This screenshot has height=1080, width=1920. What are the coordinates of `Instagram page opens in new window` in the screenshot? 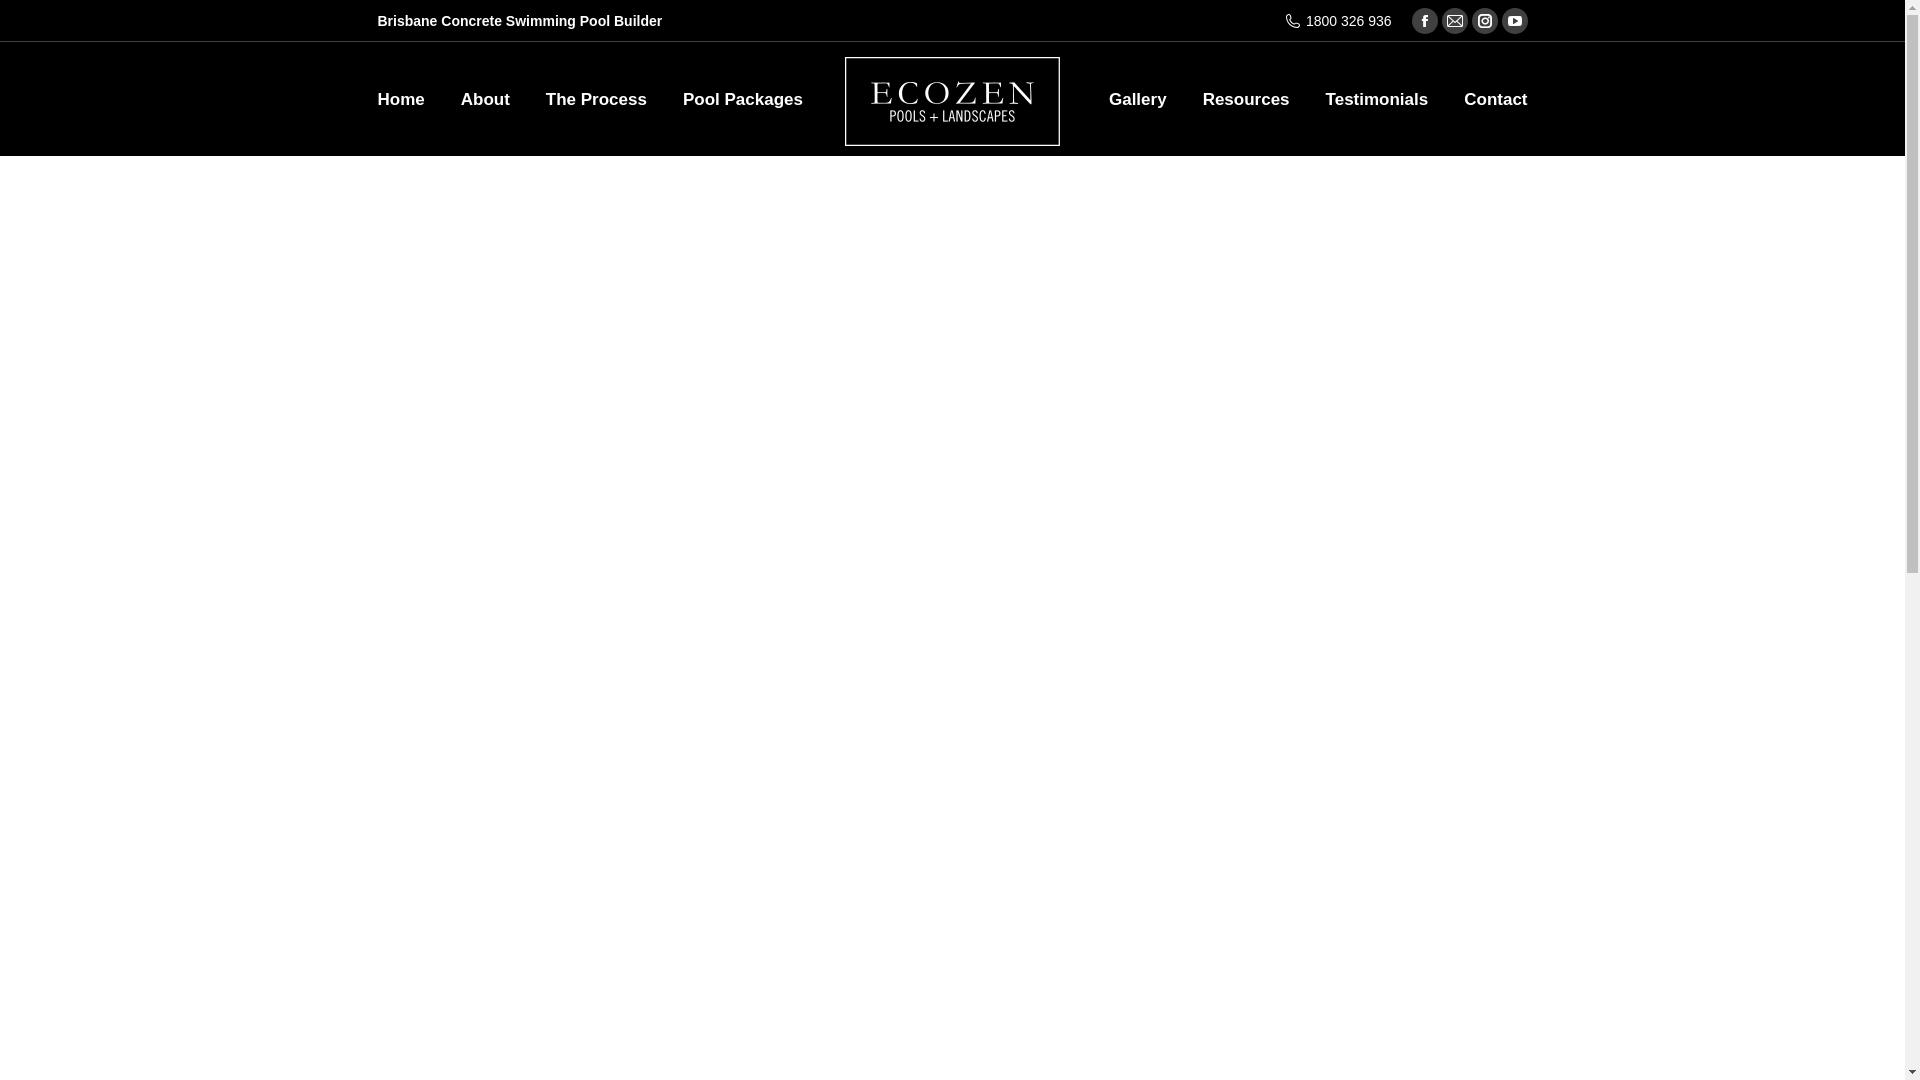 It's located at (1485, 21).